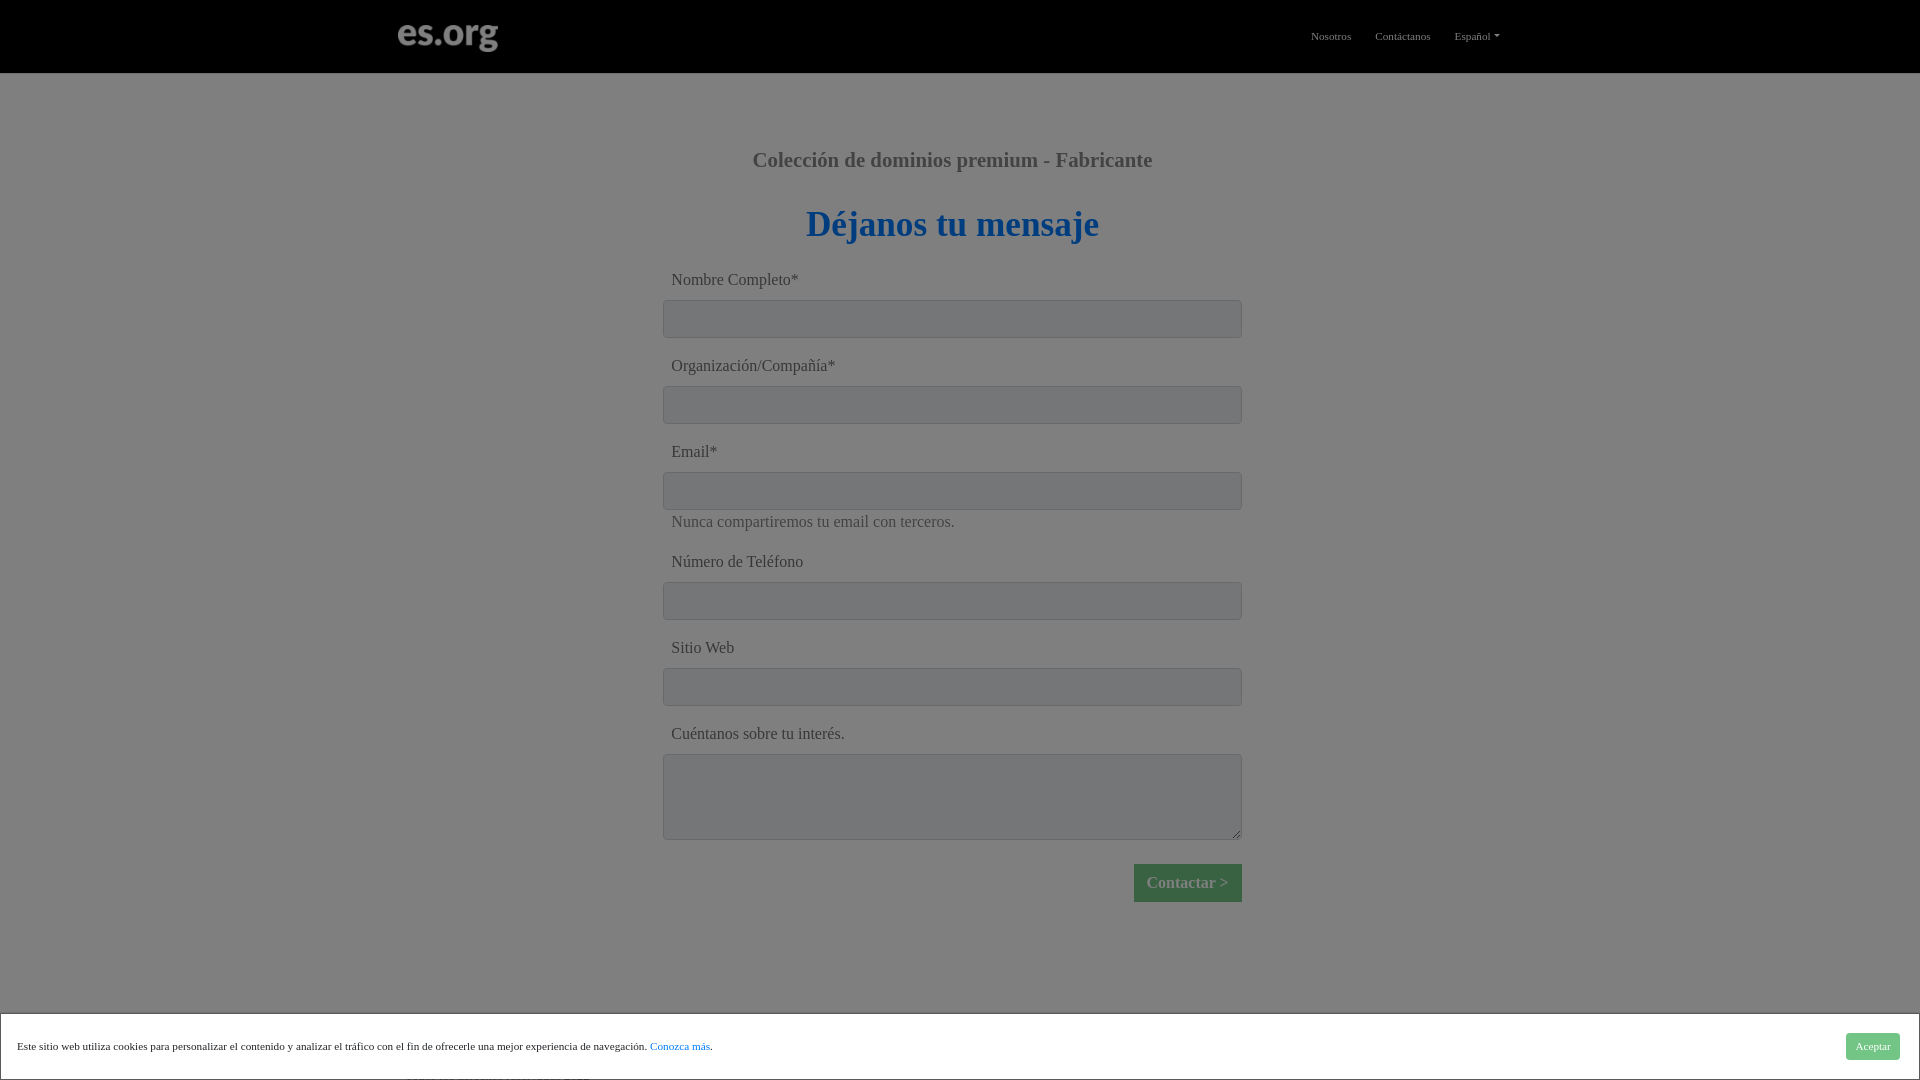 This screenshot has height=1080, width=1920. Describe the element at coordinates (1331, 36) in the screenshot. I see `Nosotros` at that location.